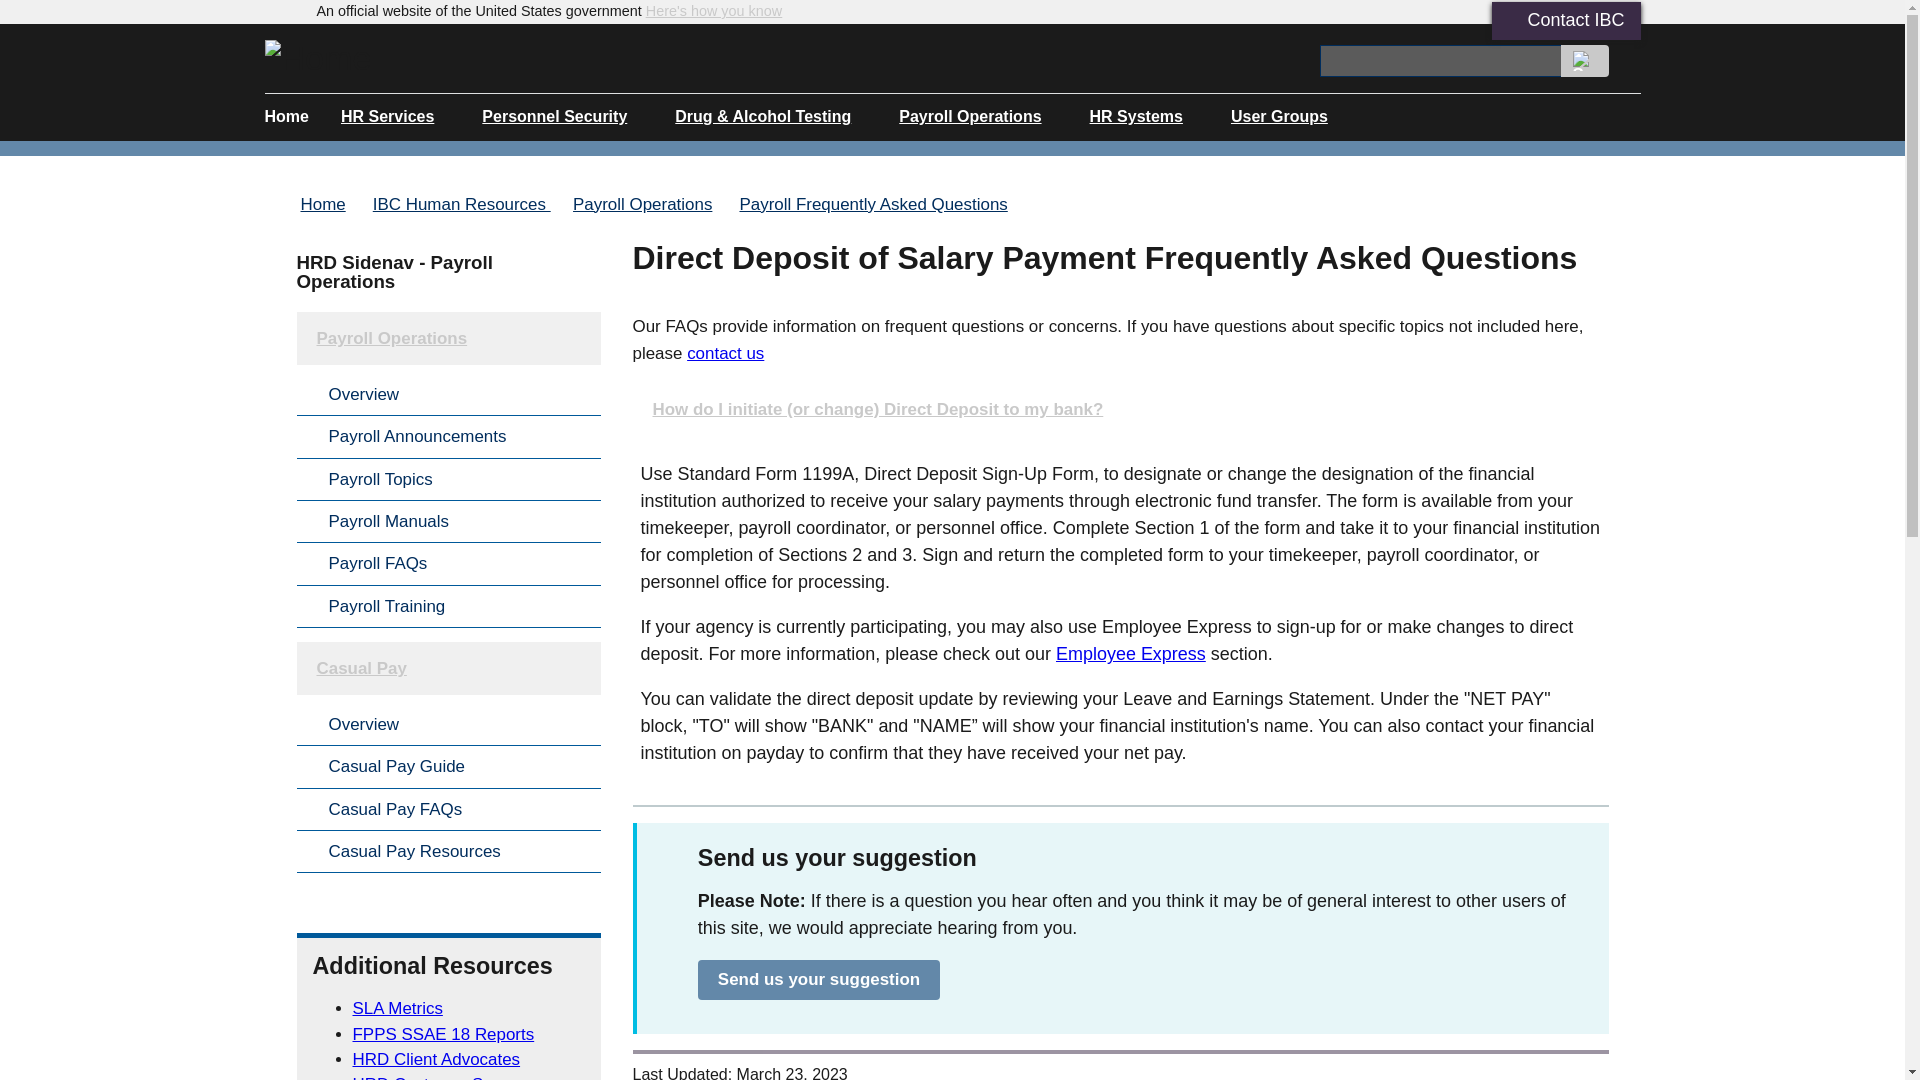  Describe the element at coordinates (1575, 20) in the screenshot. I see `Contact IBC` at that location.